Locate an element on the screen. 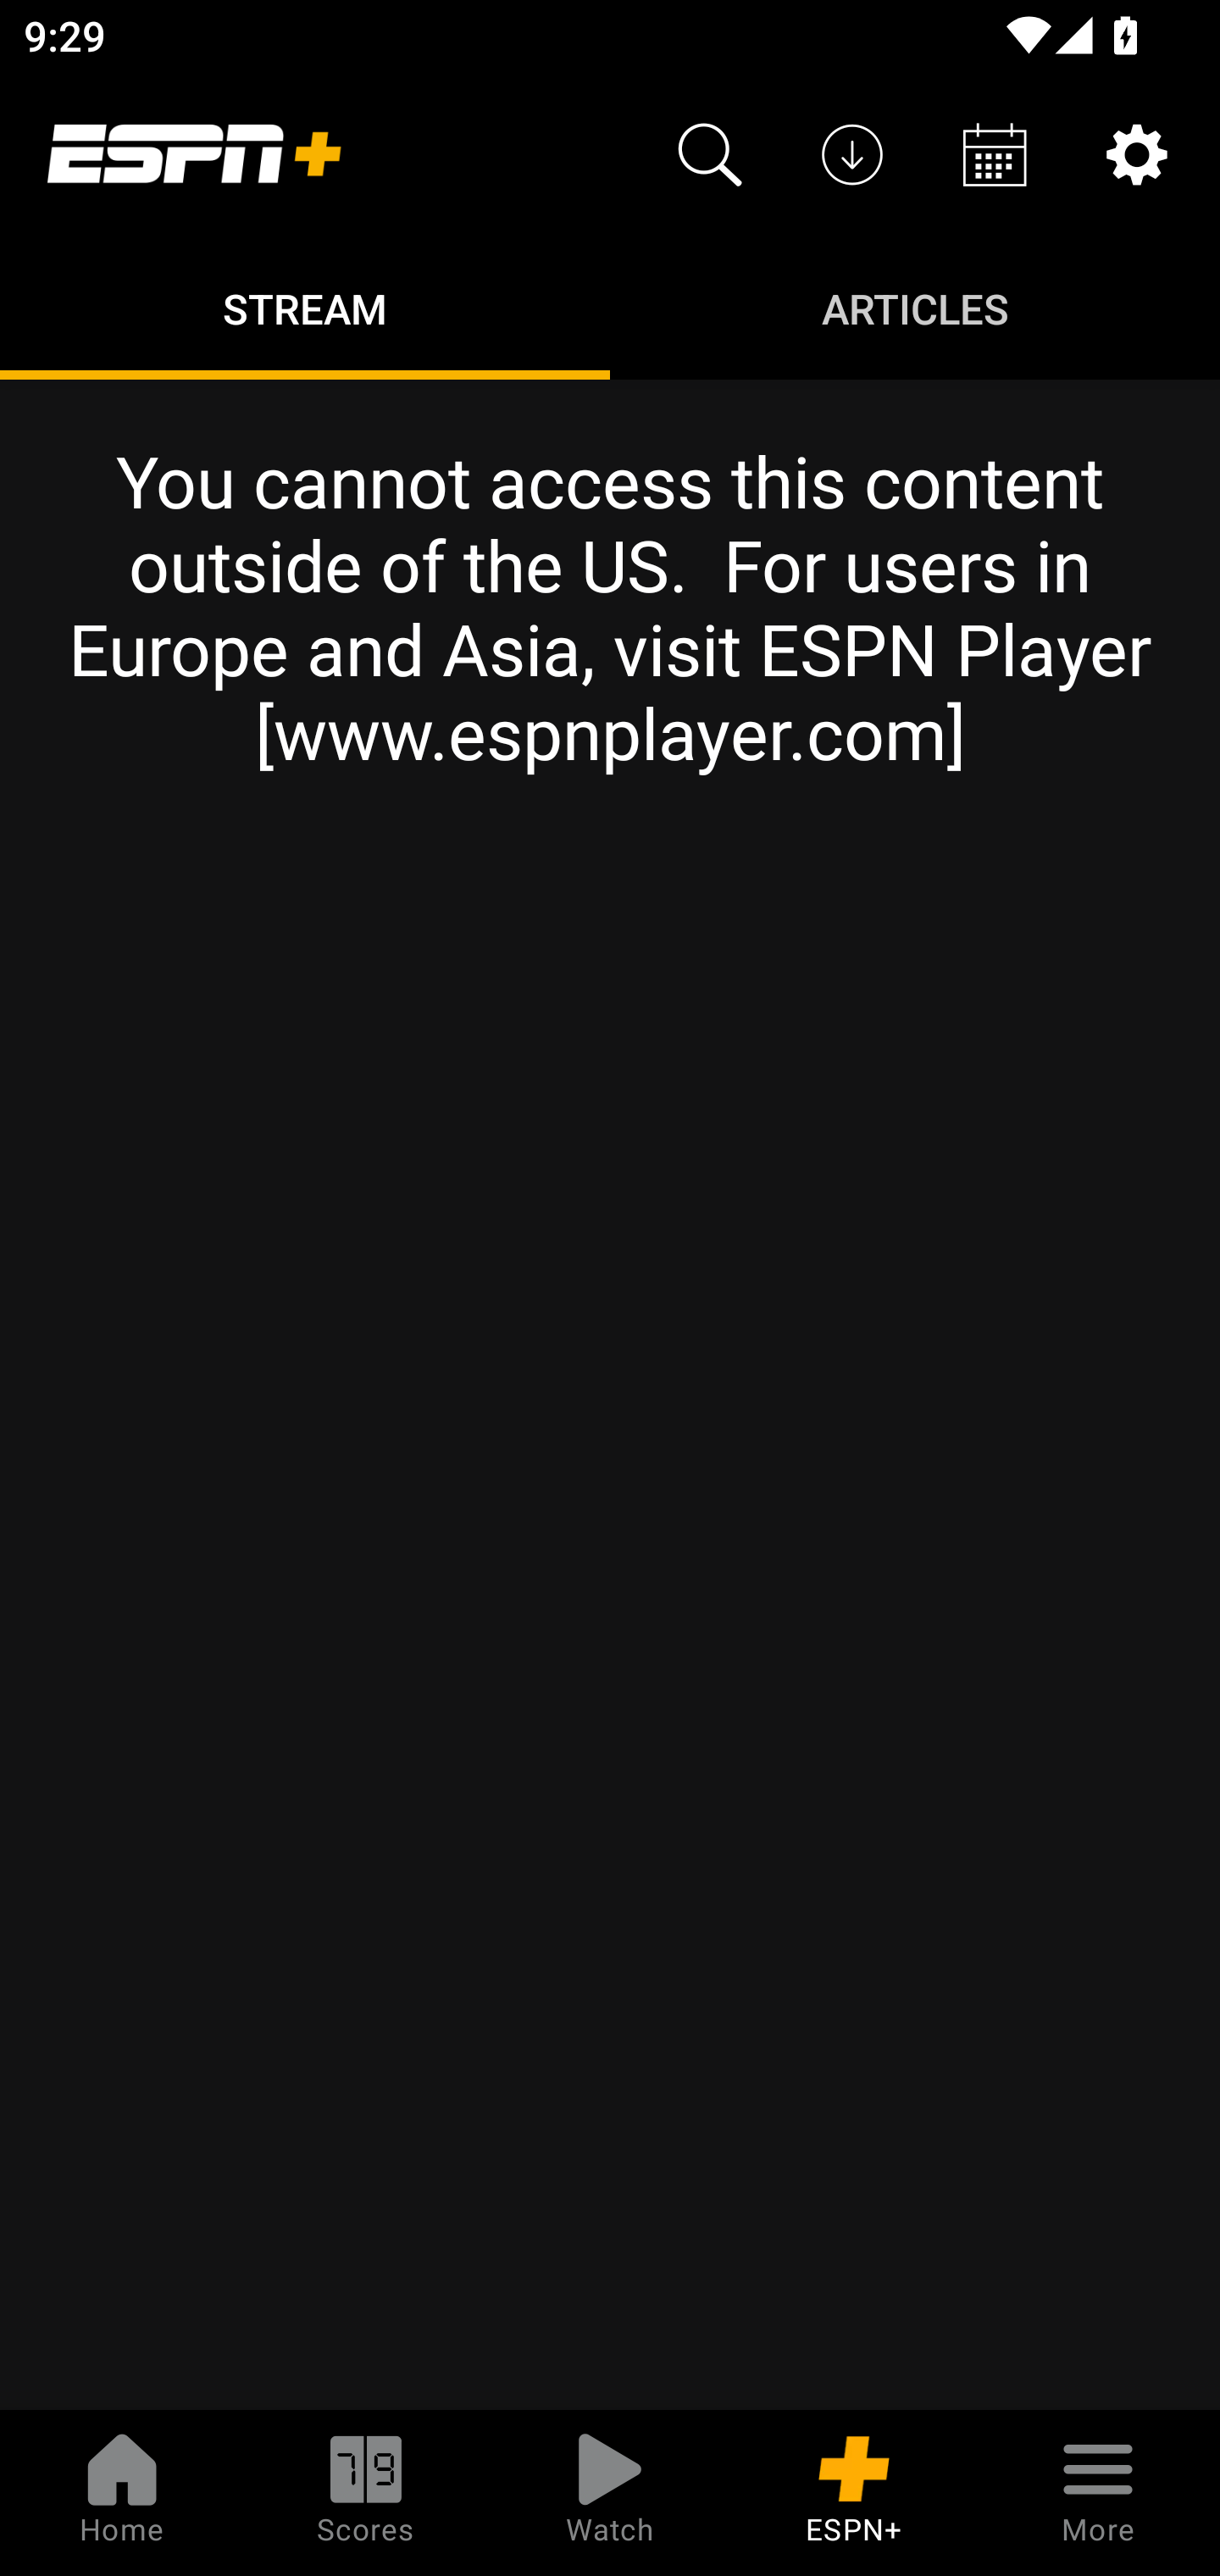 The image size is (1220, 2576). Schedule is located at coordinates (995, 154).